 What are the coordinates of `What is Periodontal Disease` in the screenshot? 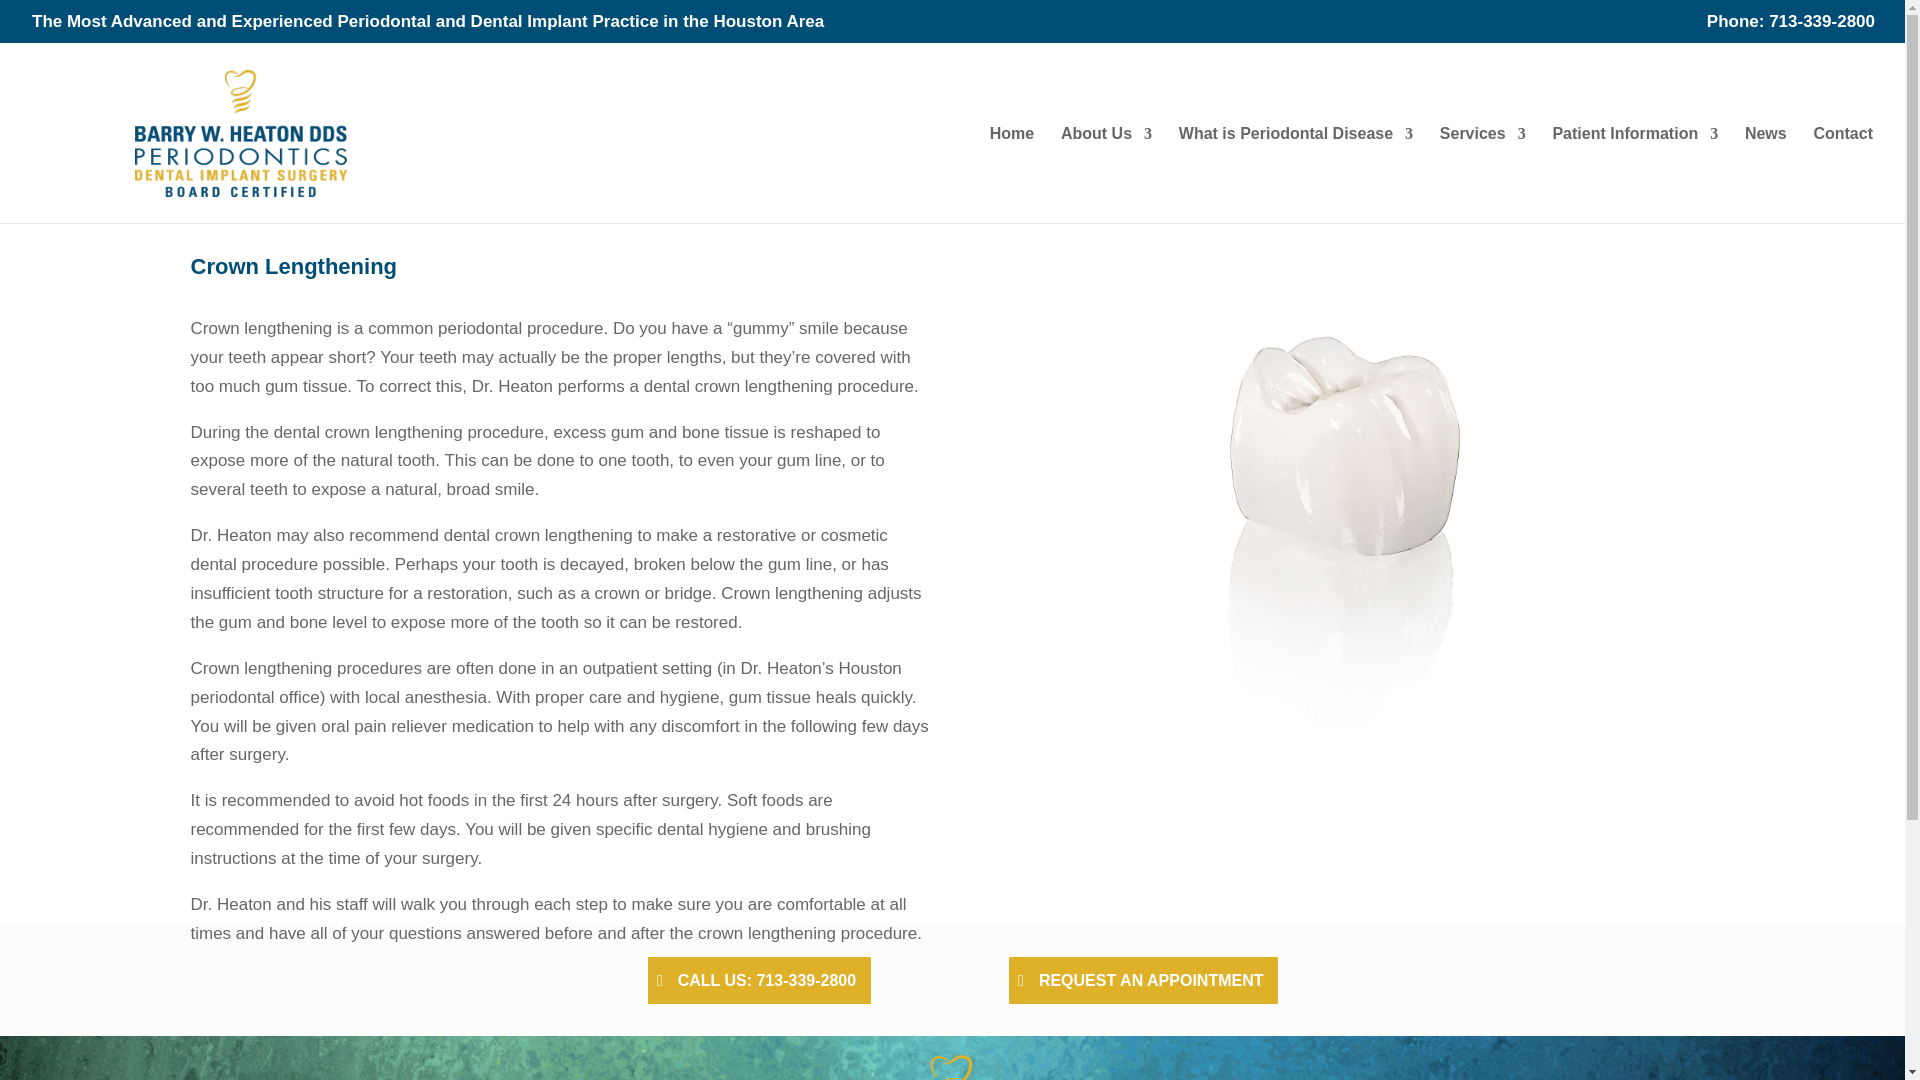 It's located at (1296, 174).